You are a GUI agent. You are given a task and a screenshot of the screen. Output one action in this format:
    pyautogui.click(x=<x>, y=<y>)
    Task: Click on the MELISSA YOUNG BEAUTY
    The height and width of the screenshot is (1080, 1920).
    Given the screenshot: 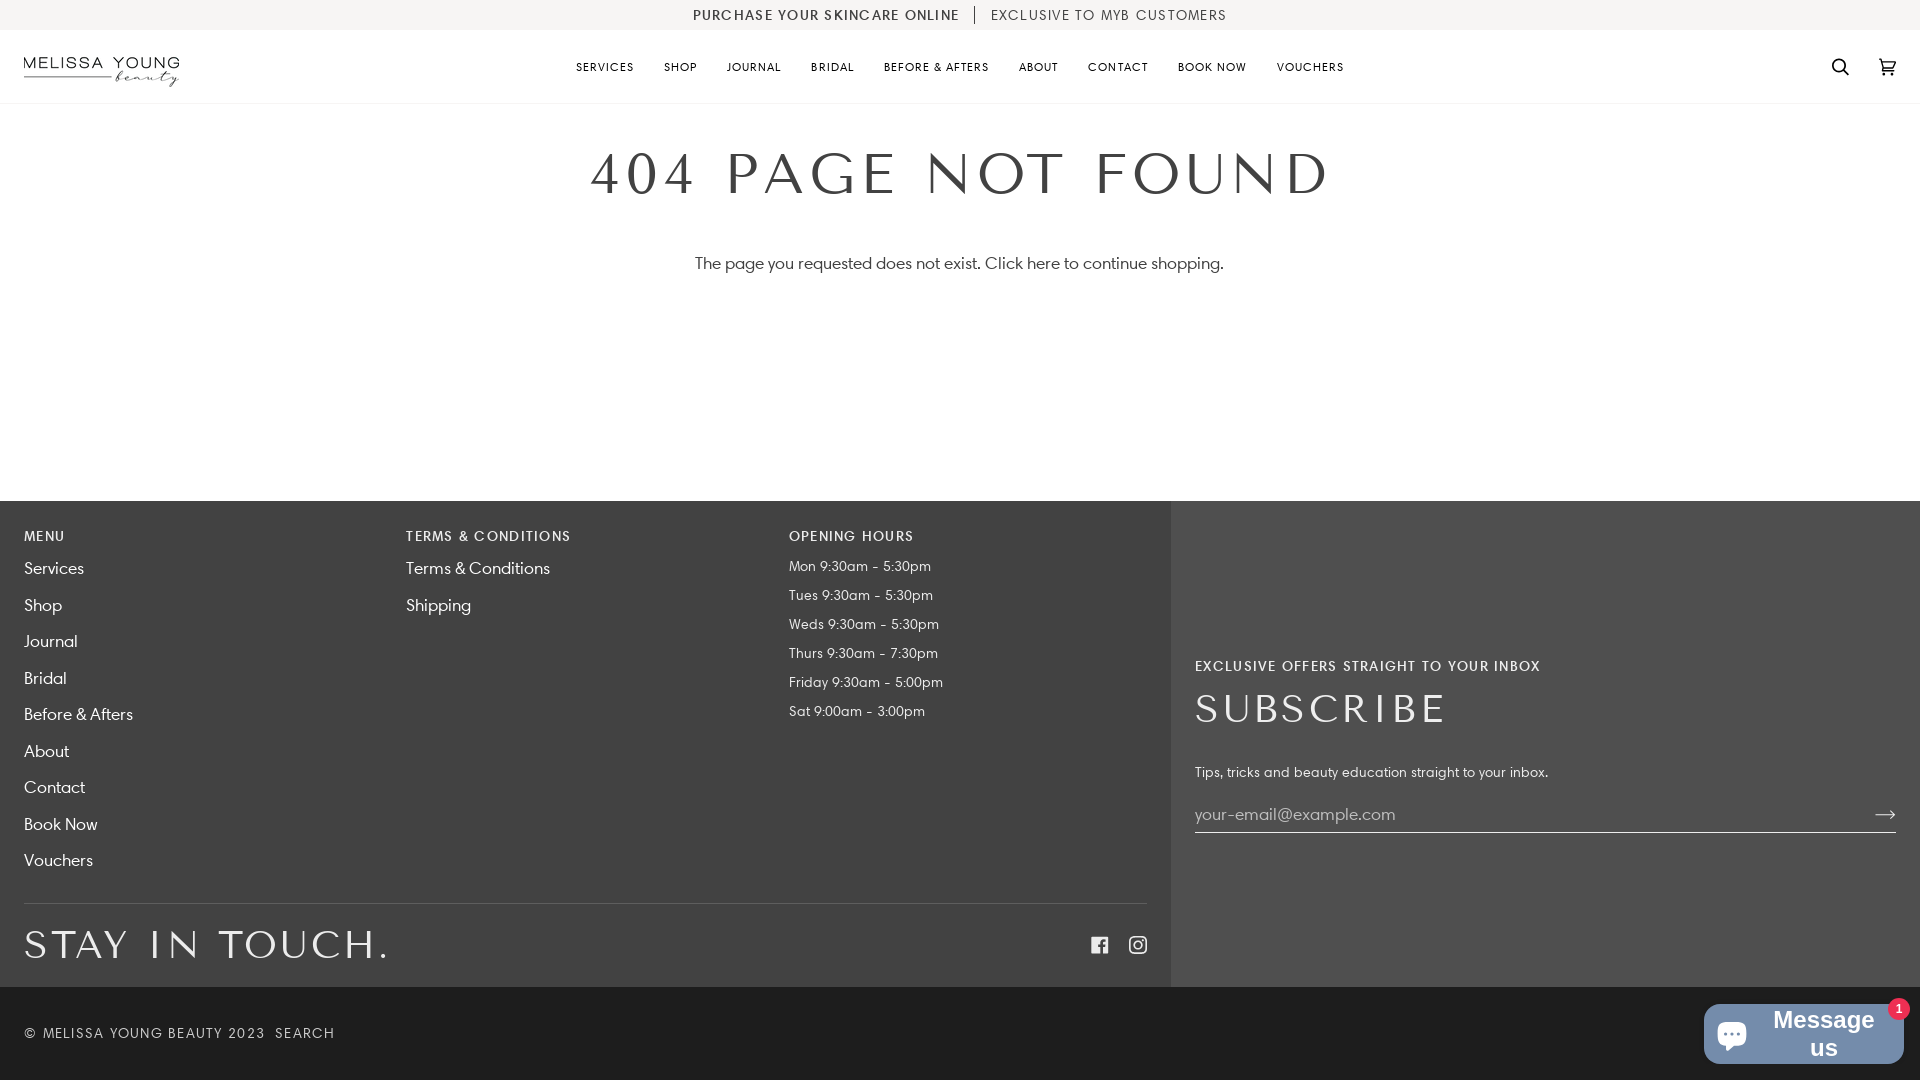 What is the action you would take?
    pyautogui.click(x=133, y=1033)
    